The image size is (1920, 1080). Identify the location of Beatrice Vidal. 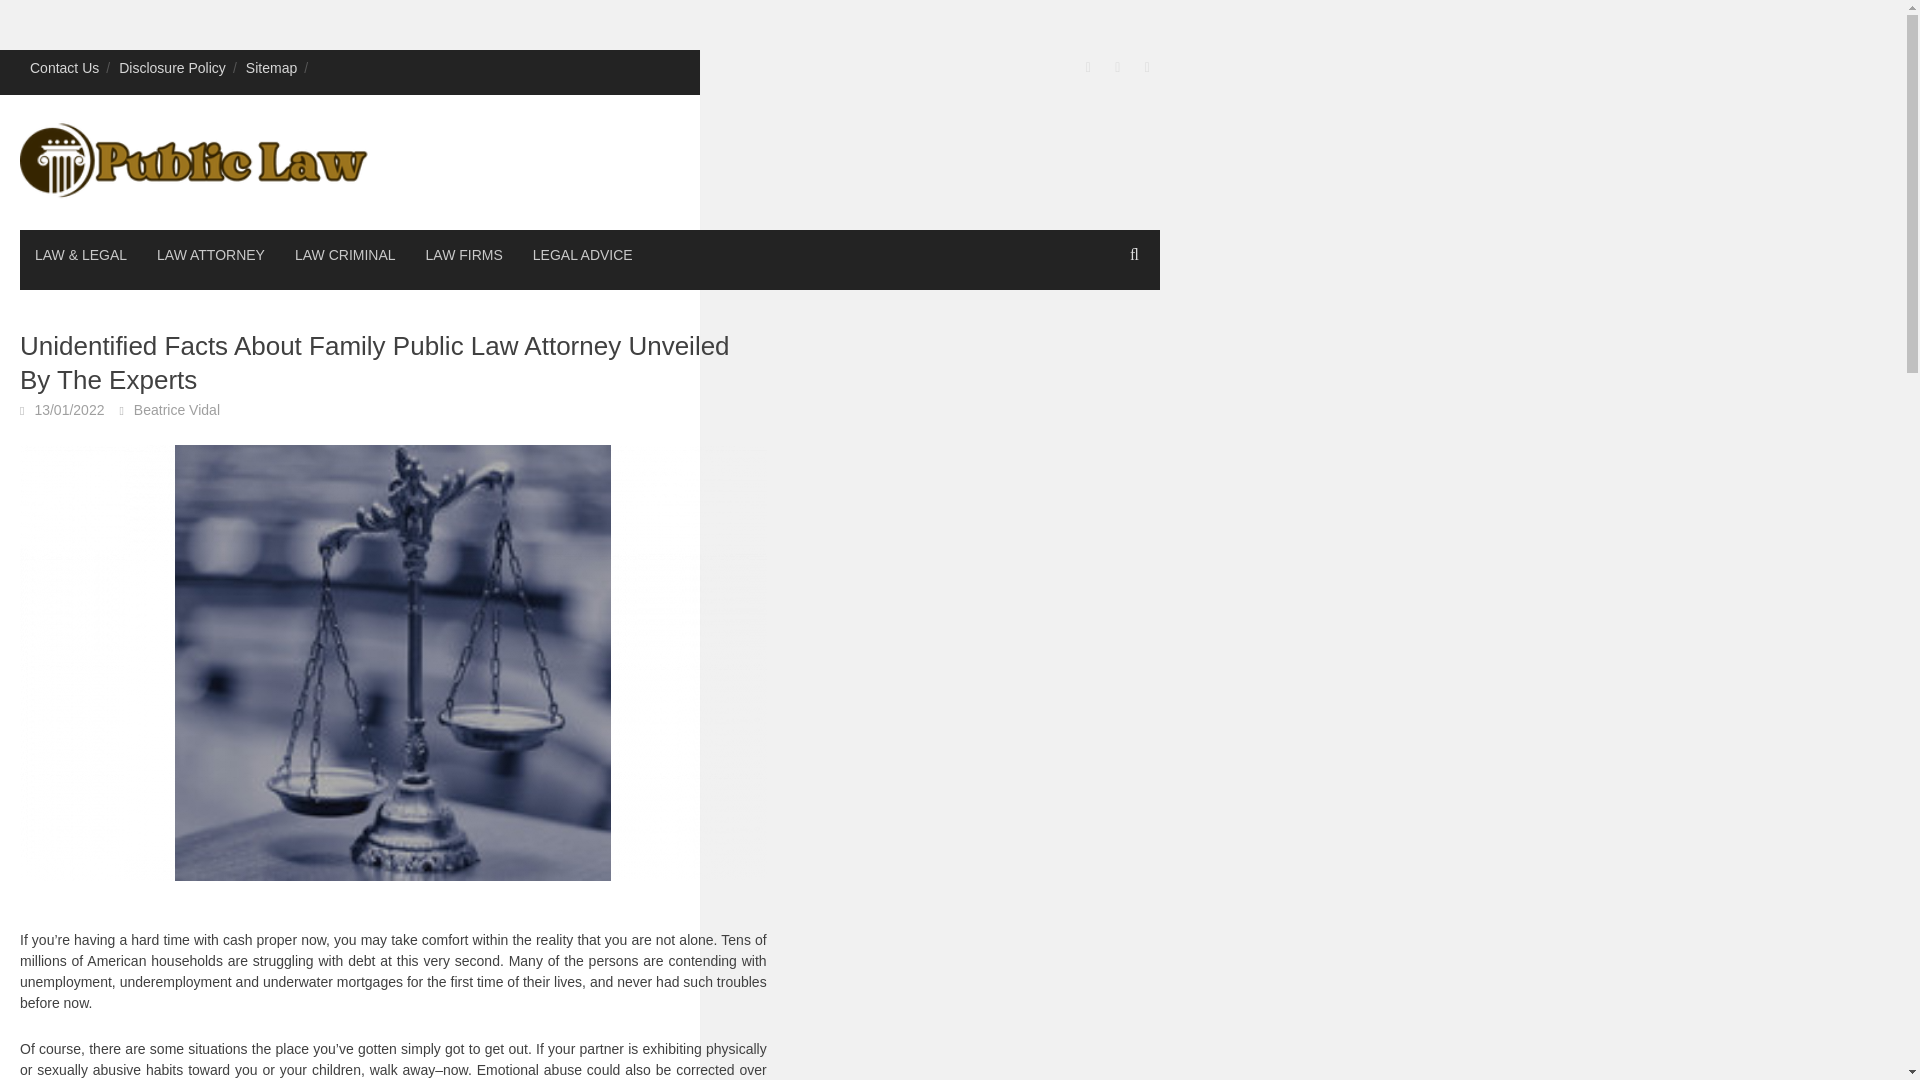
(177, 409).